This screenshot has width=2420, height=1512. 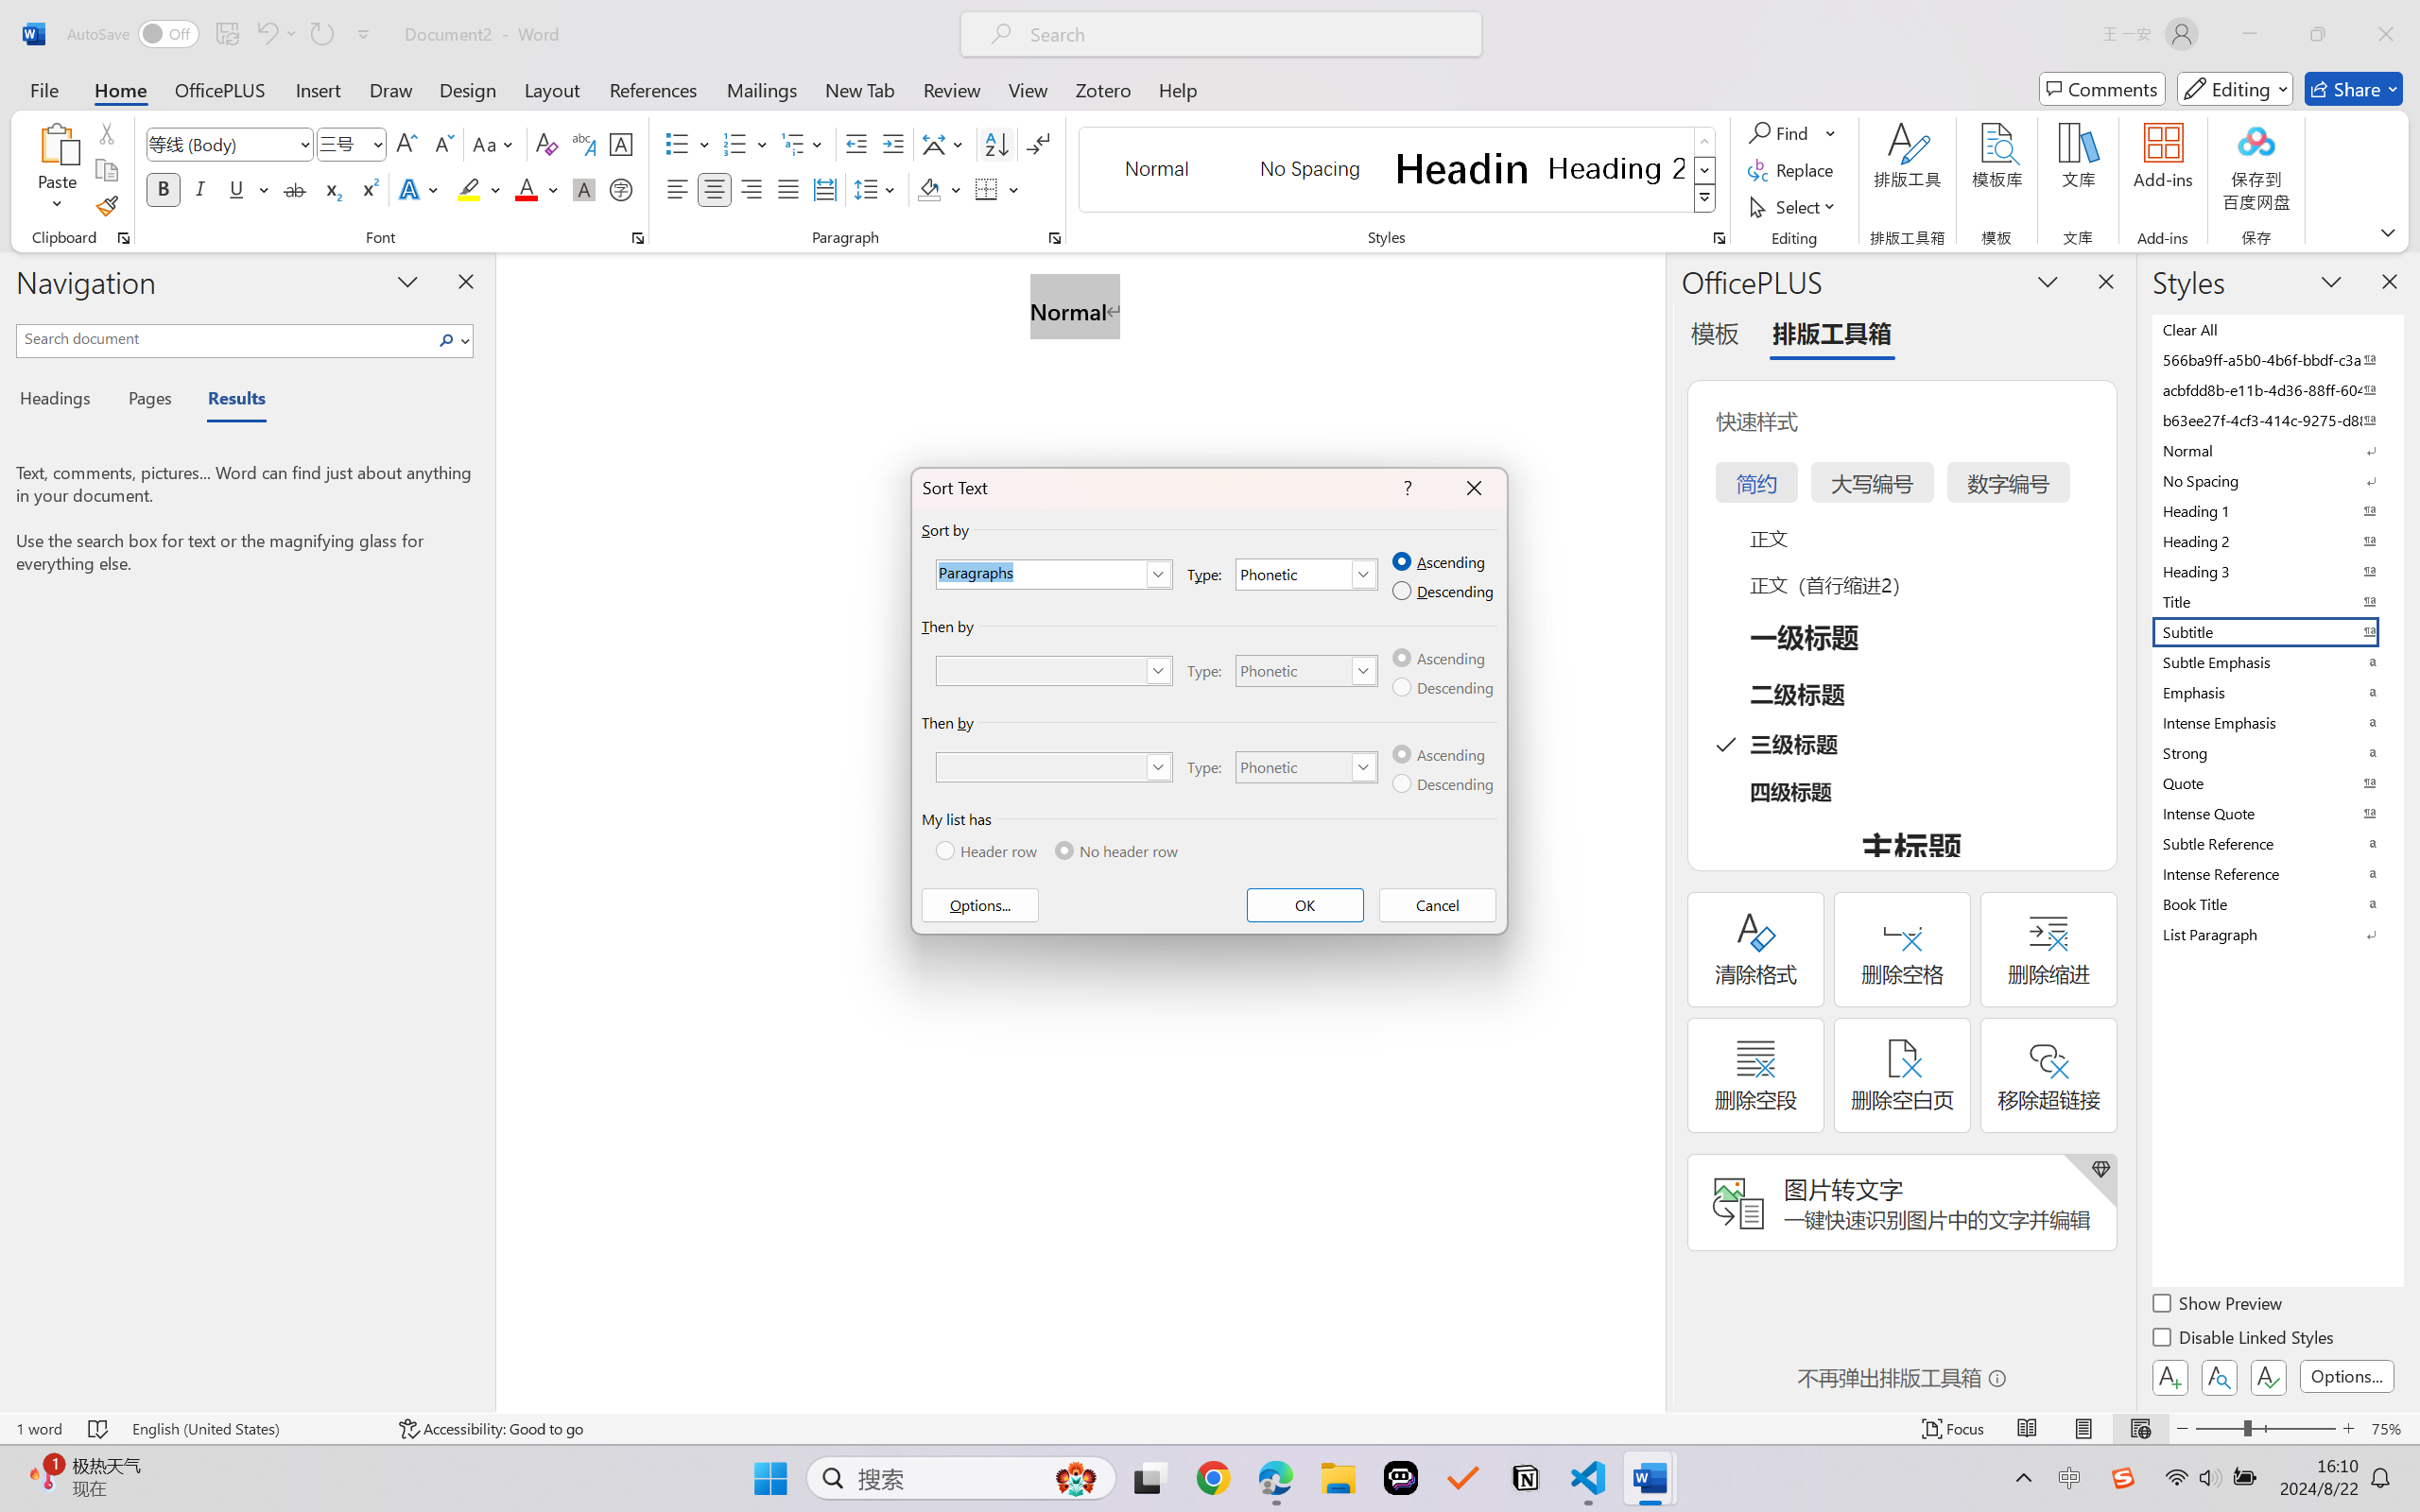 What do you see at coordinates (860, 89) in the screenshot?
I see `New Tab` at bounding box center [860, 89].